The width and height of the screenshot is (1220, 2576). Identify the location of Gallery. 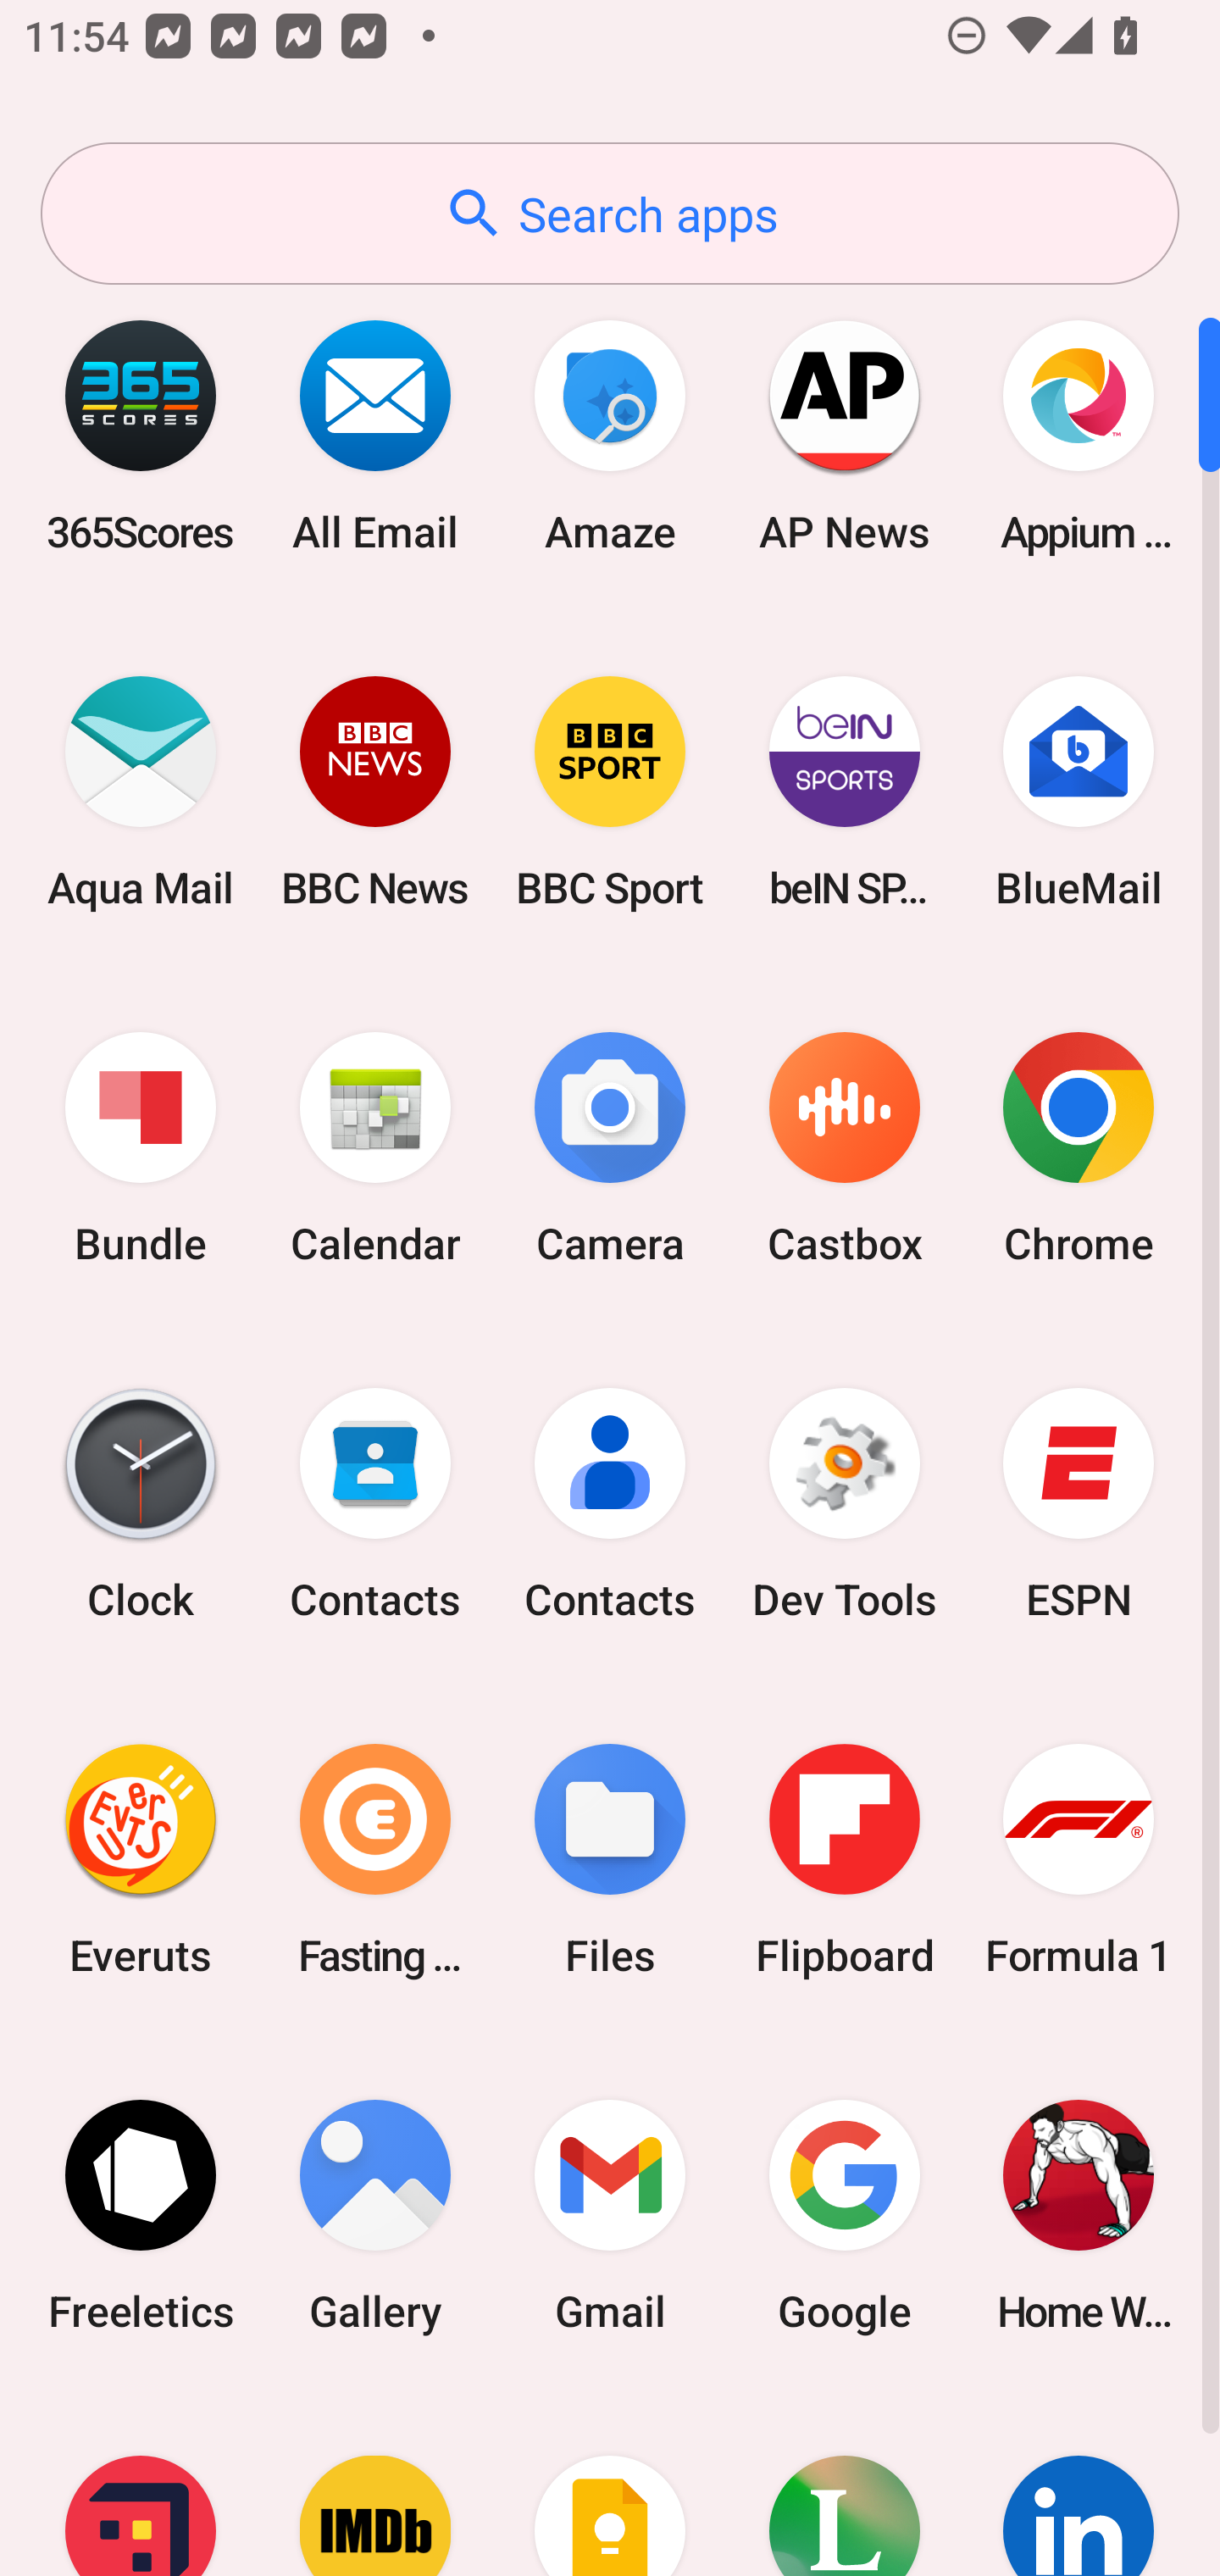
(375, 2215).